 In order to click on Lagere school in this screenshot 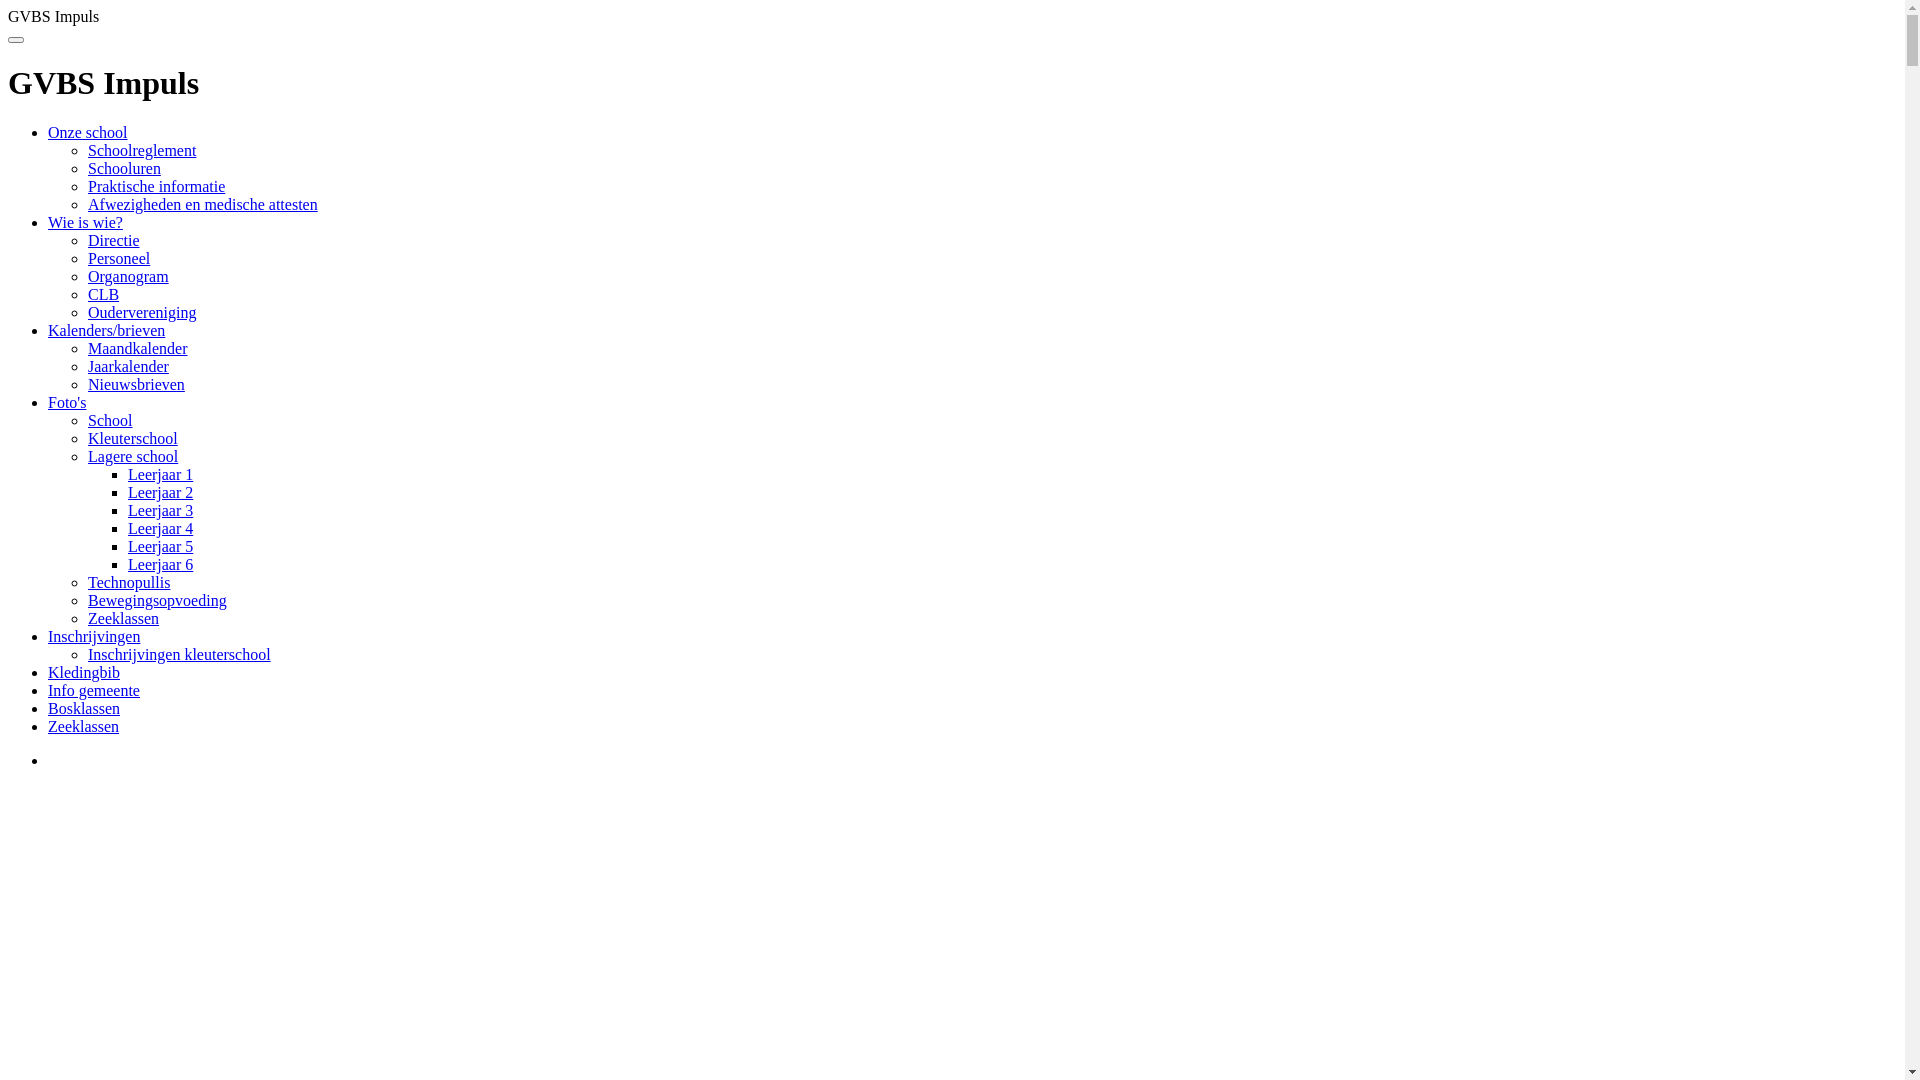, I will do `click(133, 456)`.